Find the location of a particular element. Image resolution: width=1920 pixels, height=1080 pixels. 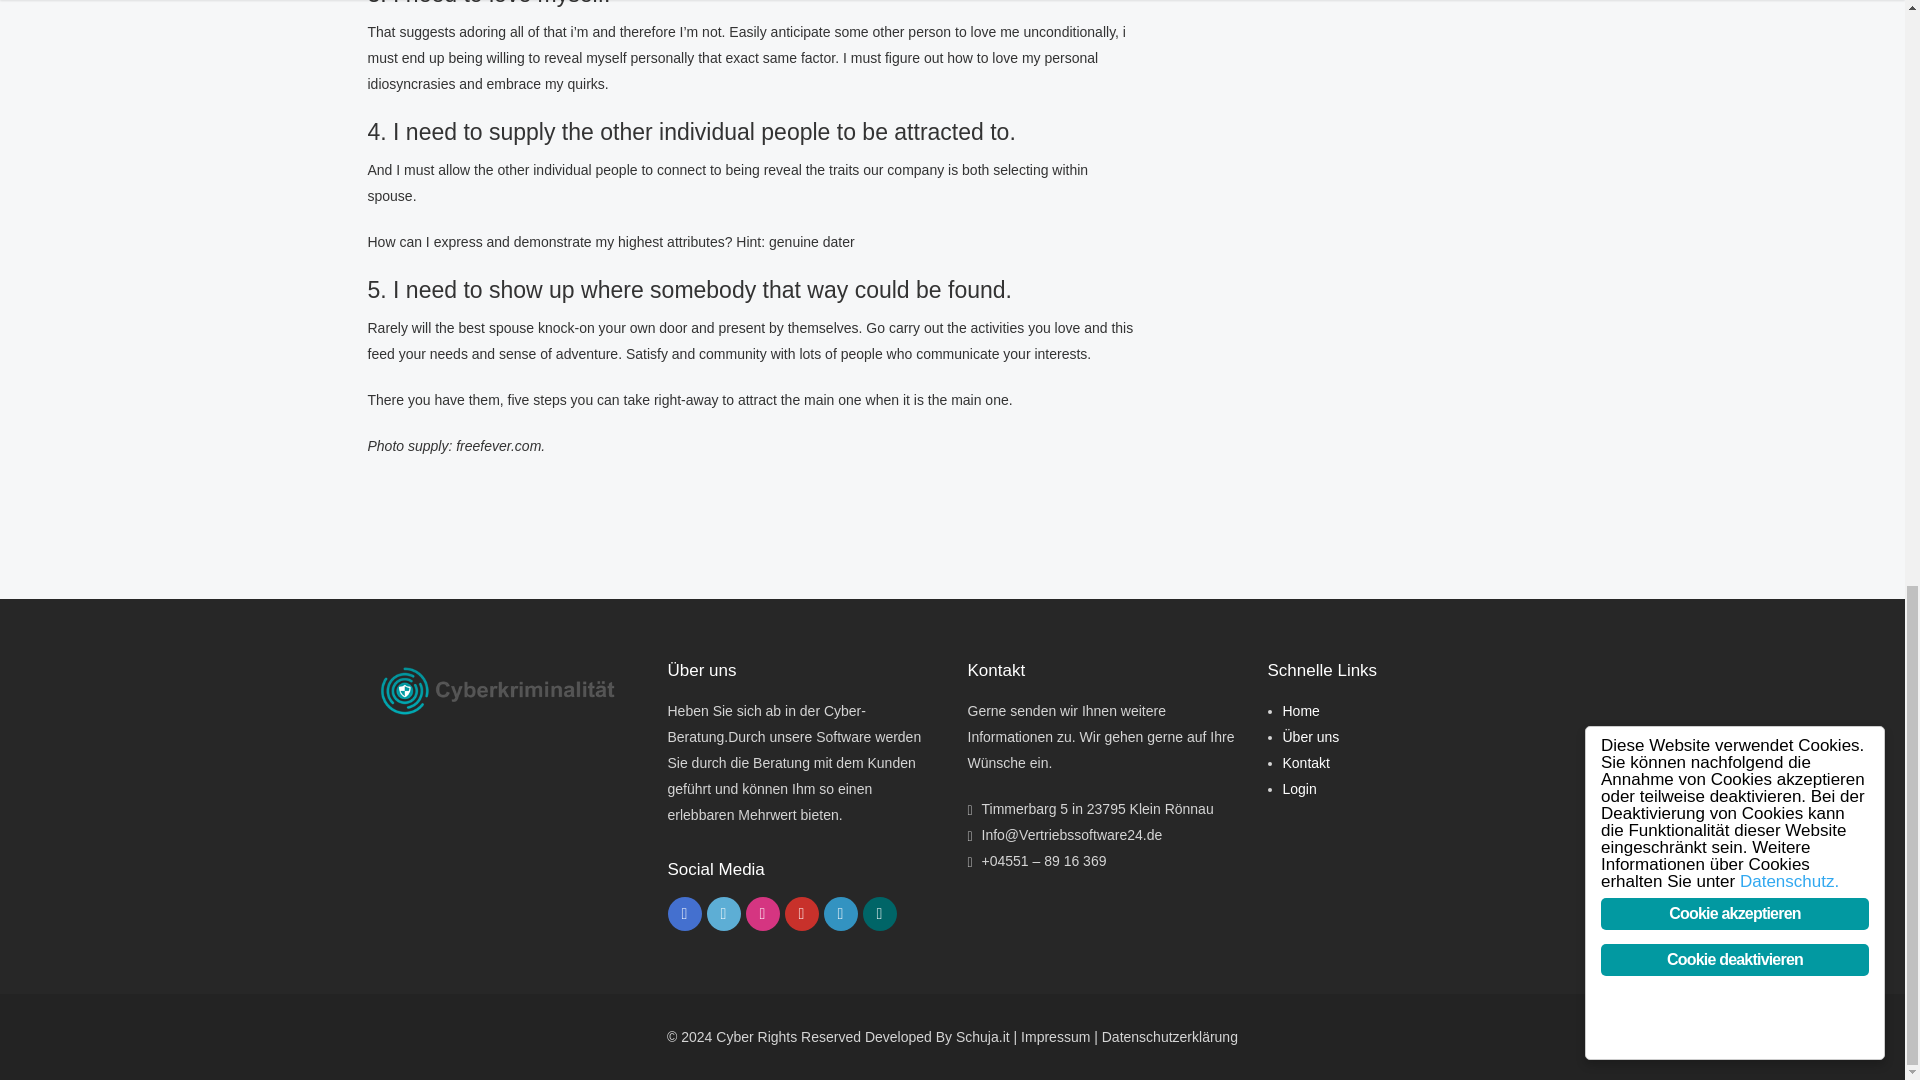

Impressum is located at coordinates (1056, 1037).